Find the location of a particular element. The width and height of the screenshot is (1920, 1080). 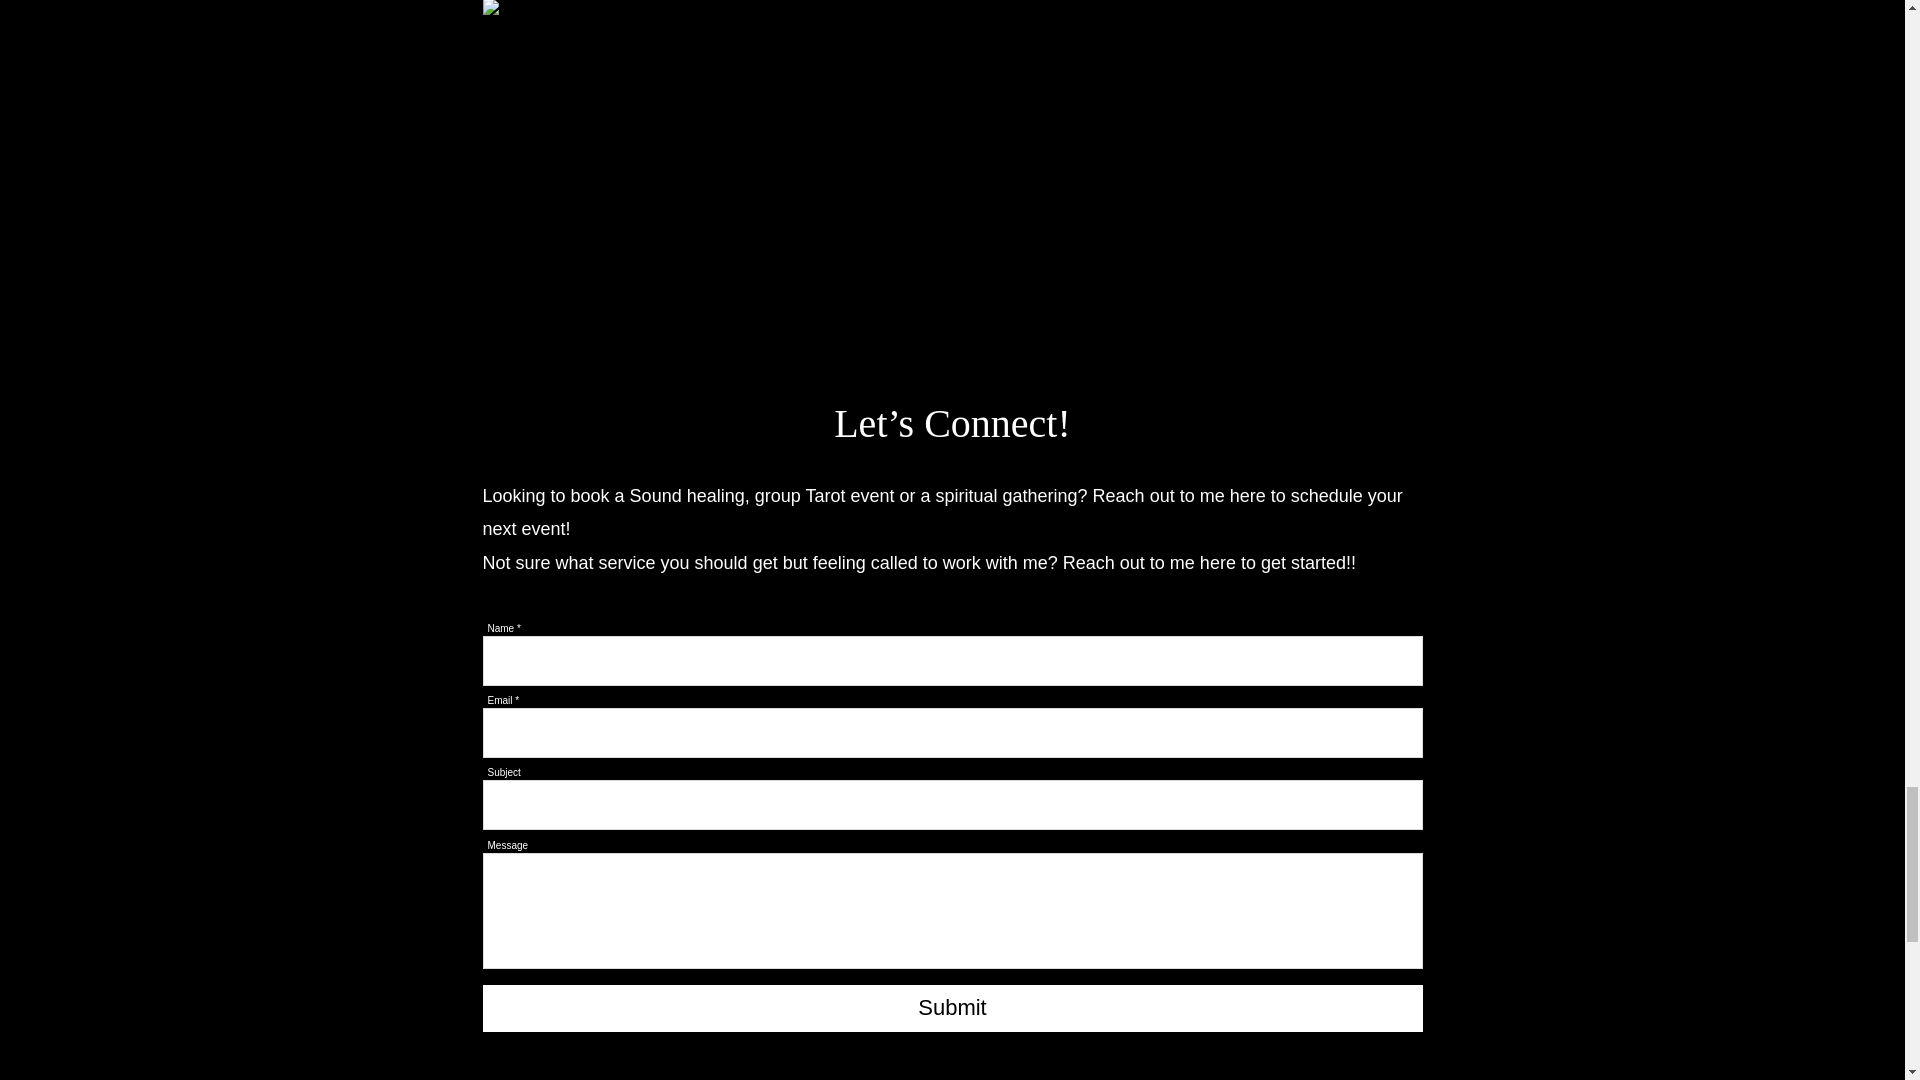

Submit is located at coordinates (952, 1008).